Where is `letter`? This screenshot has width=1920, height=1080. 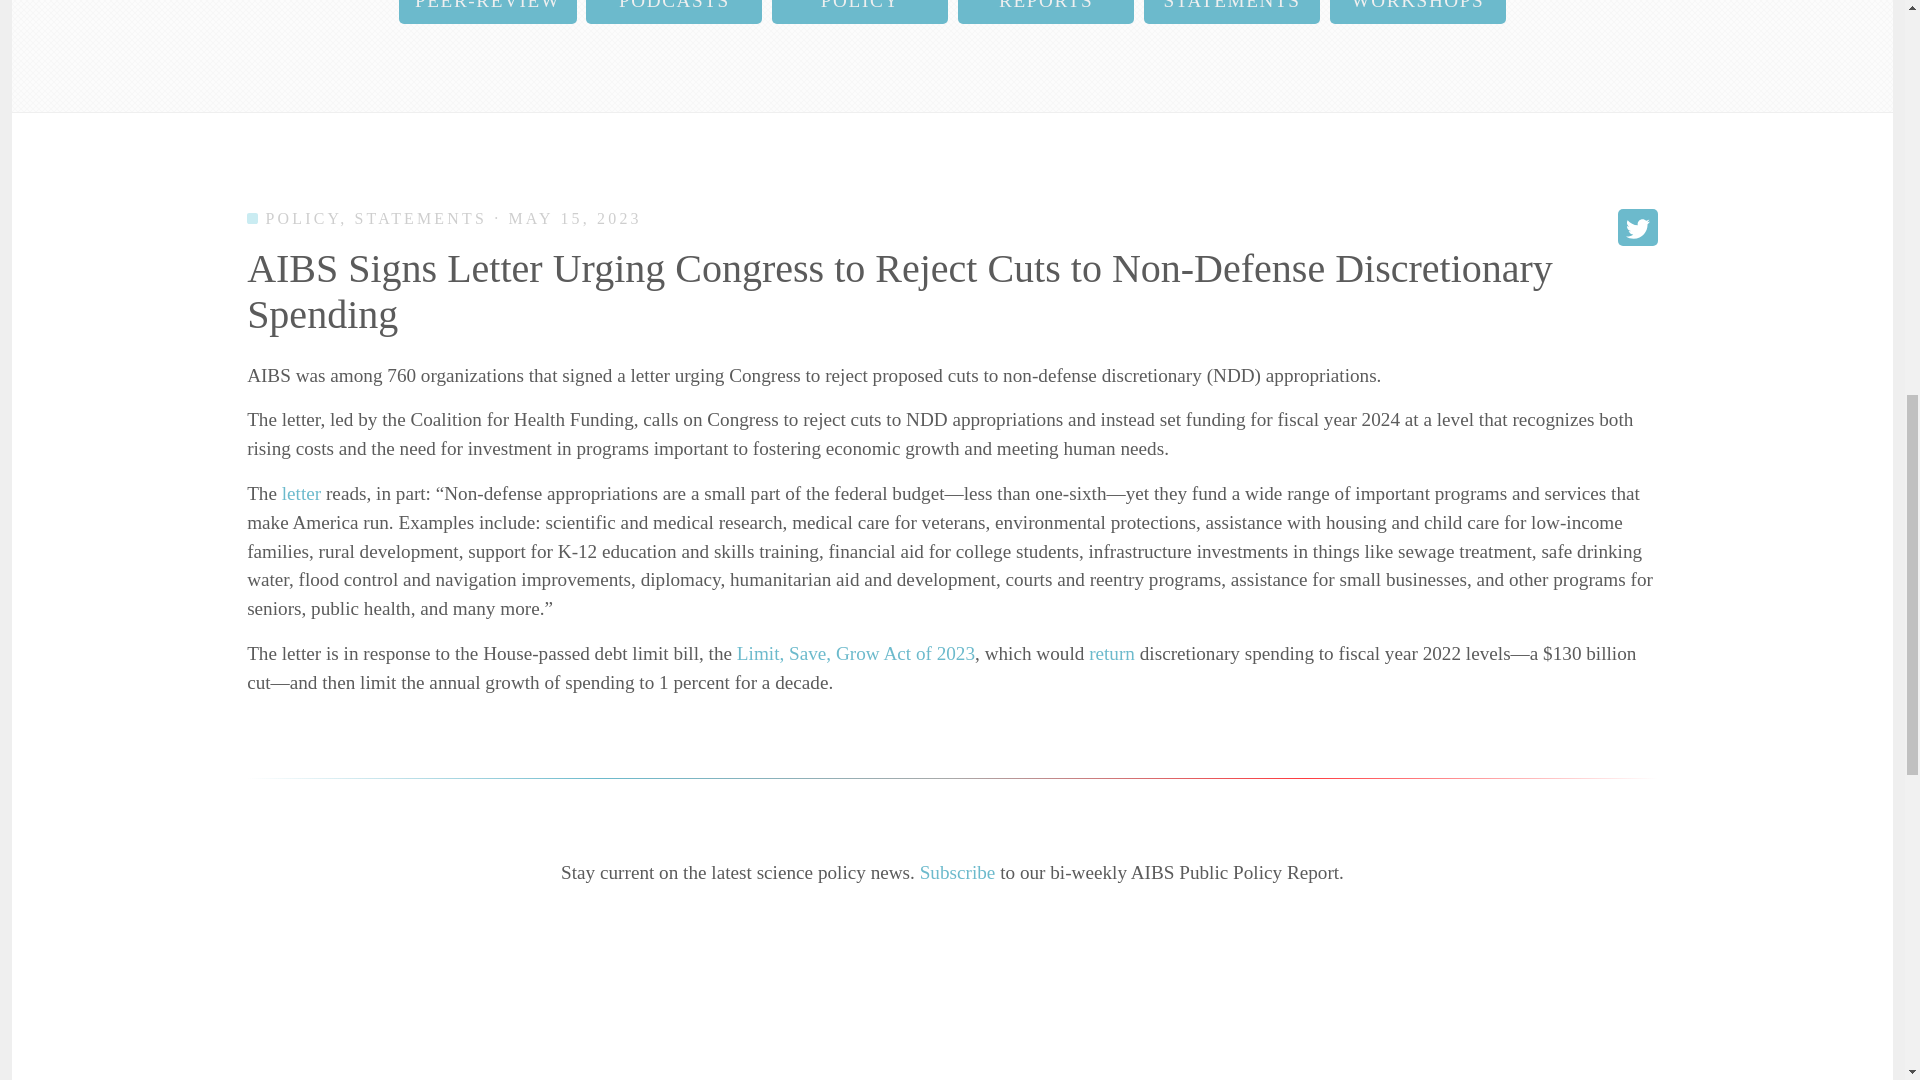
letter is located at coordinates (301, 493).